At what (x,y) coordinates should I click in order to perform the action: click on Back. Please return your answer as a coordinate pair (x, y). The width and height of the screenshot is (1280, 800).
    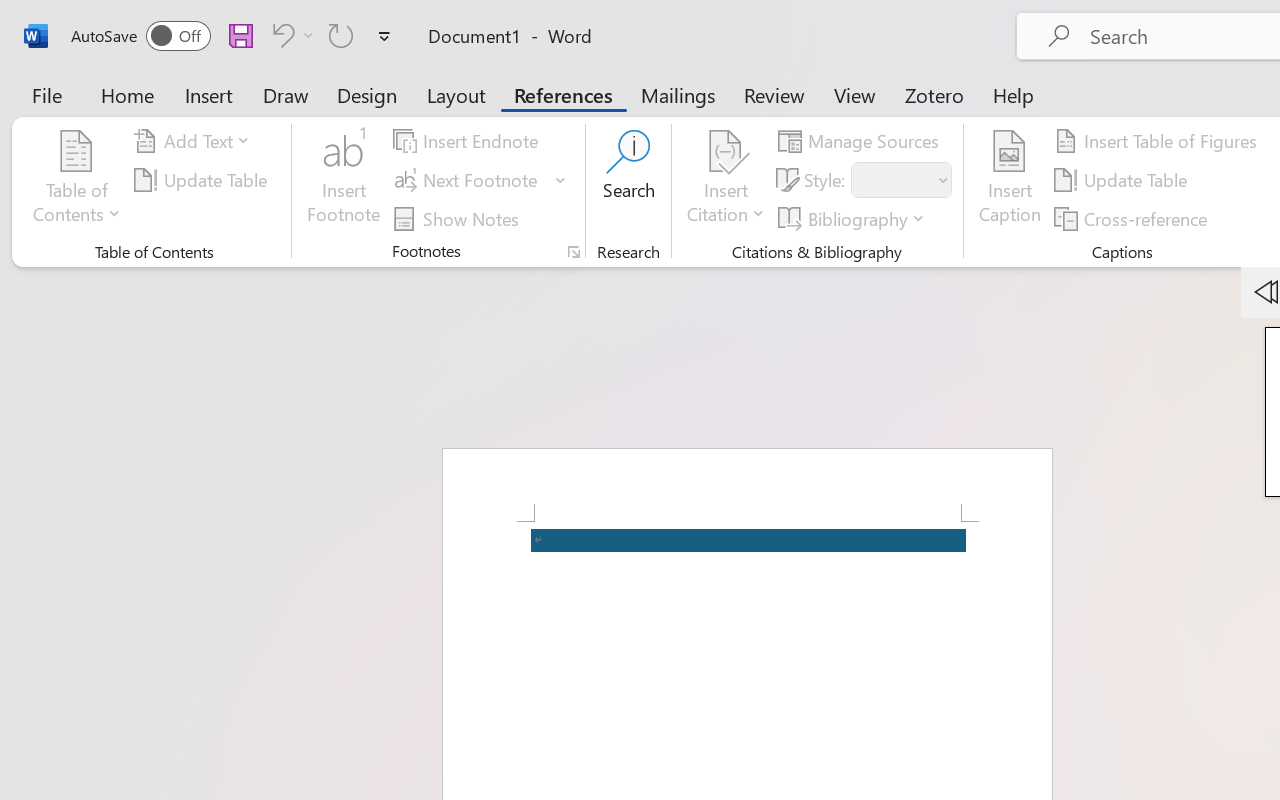
    Looking at the image, I should click on (19, 70).